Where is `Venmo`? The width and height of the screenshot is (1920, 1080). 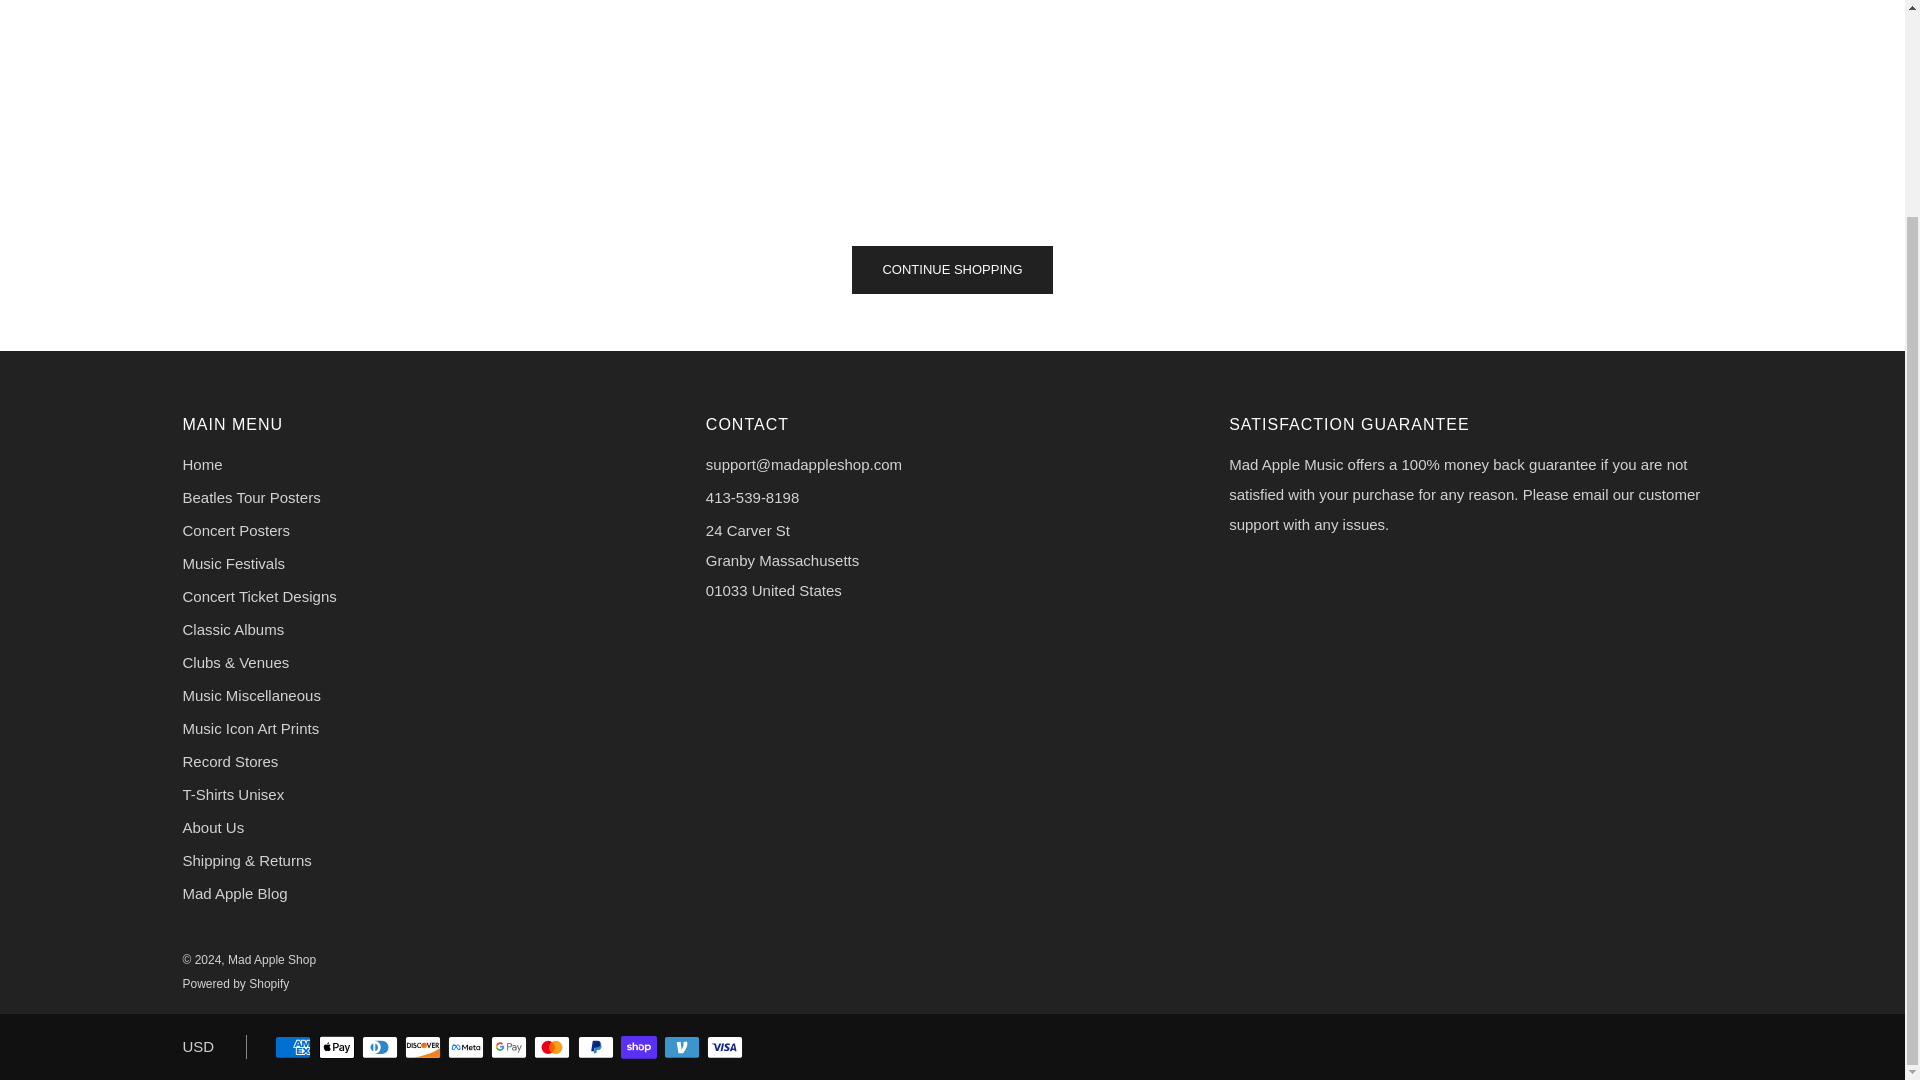
Venmo is located at coordinates (682, 1048).